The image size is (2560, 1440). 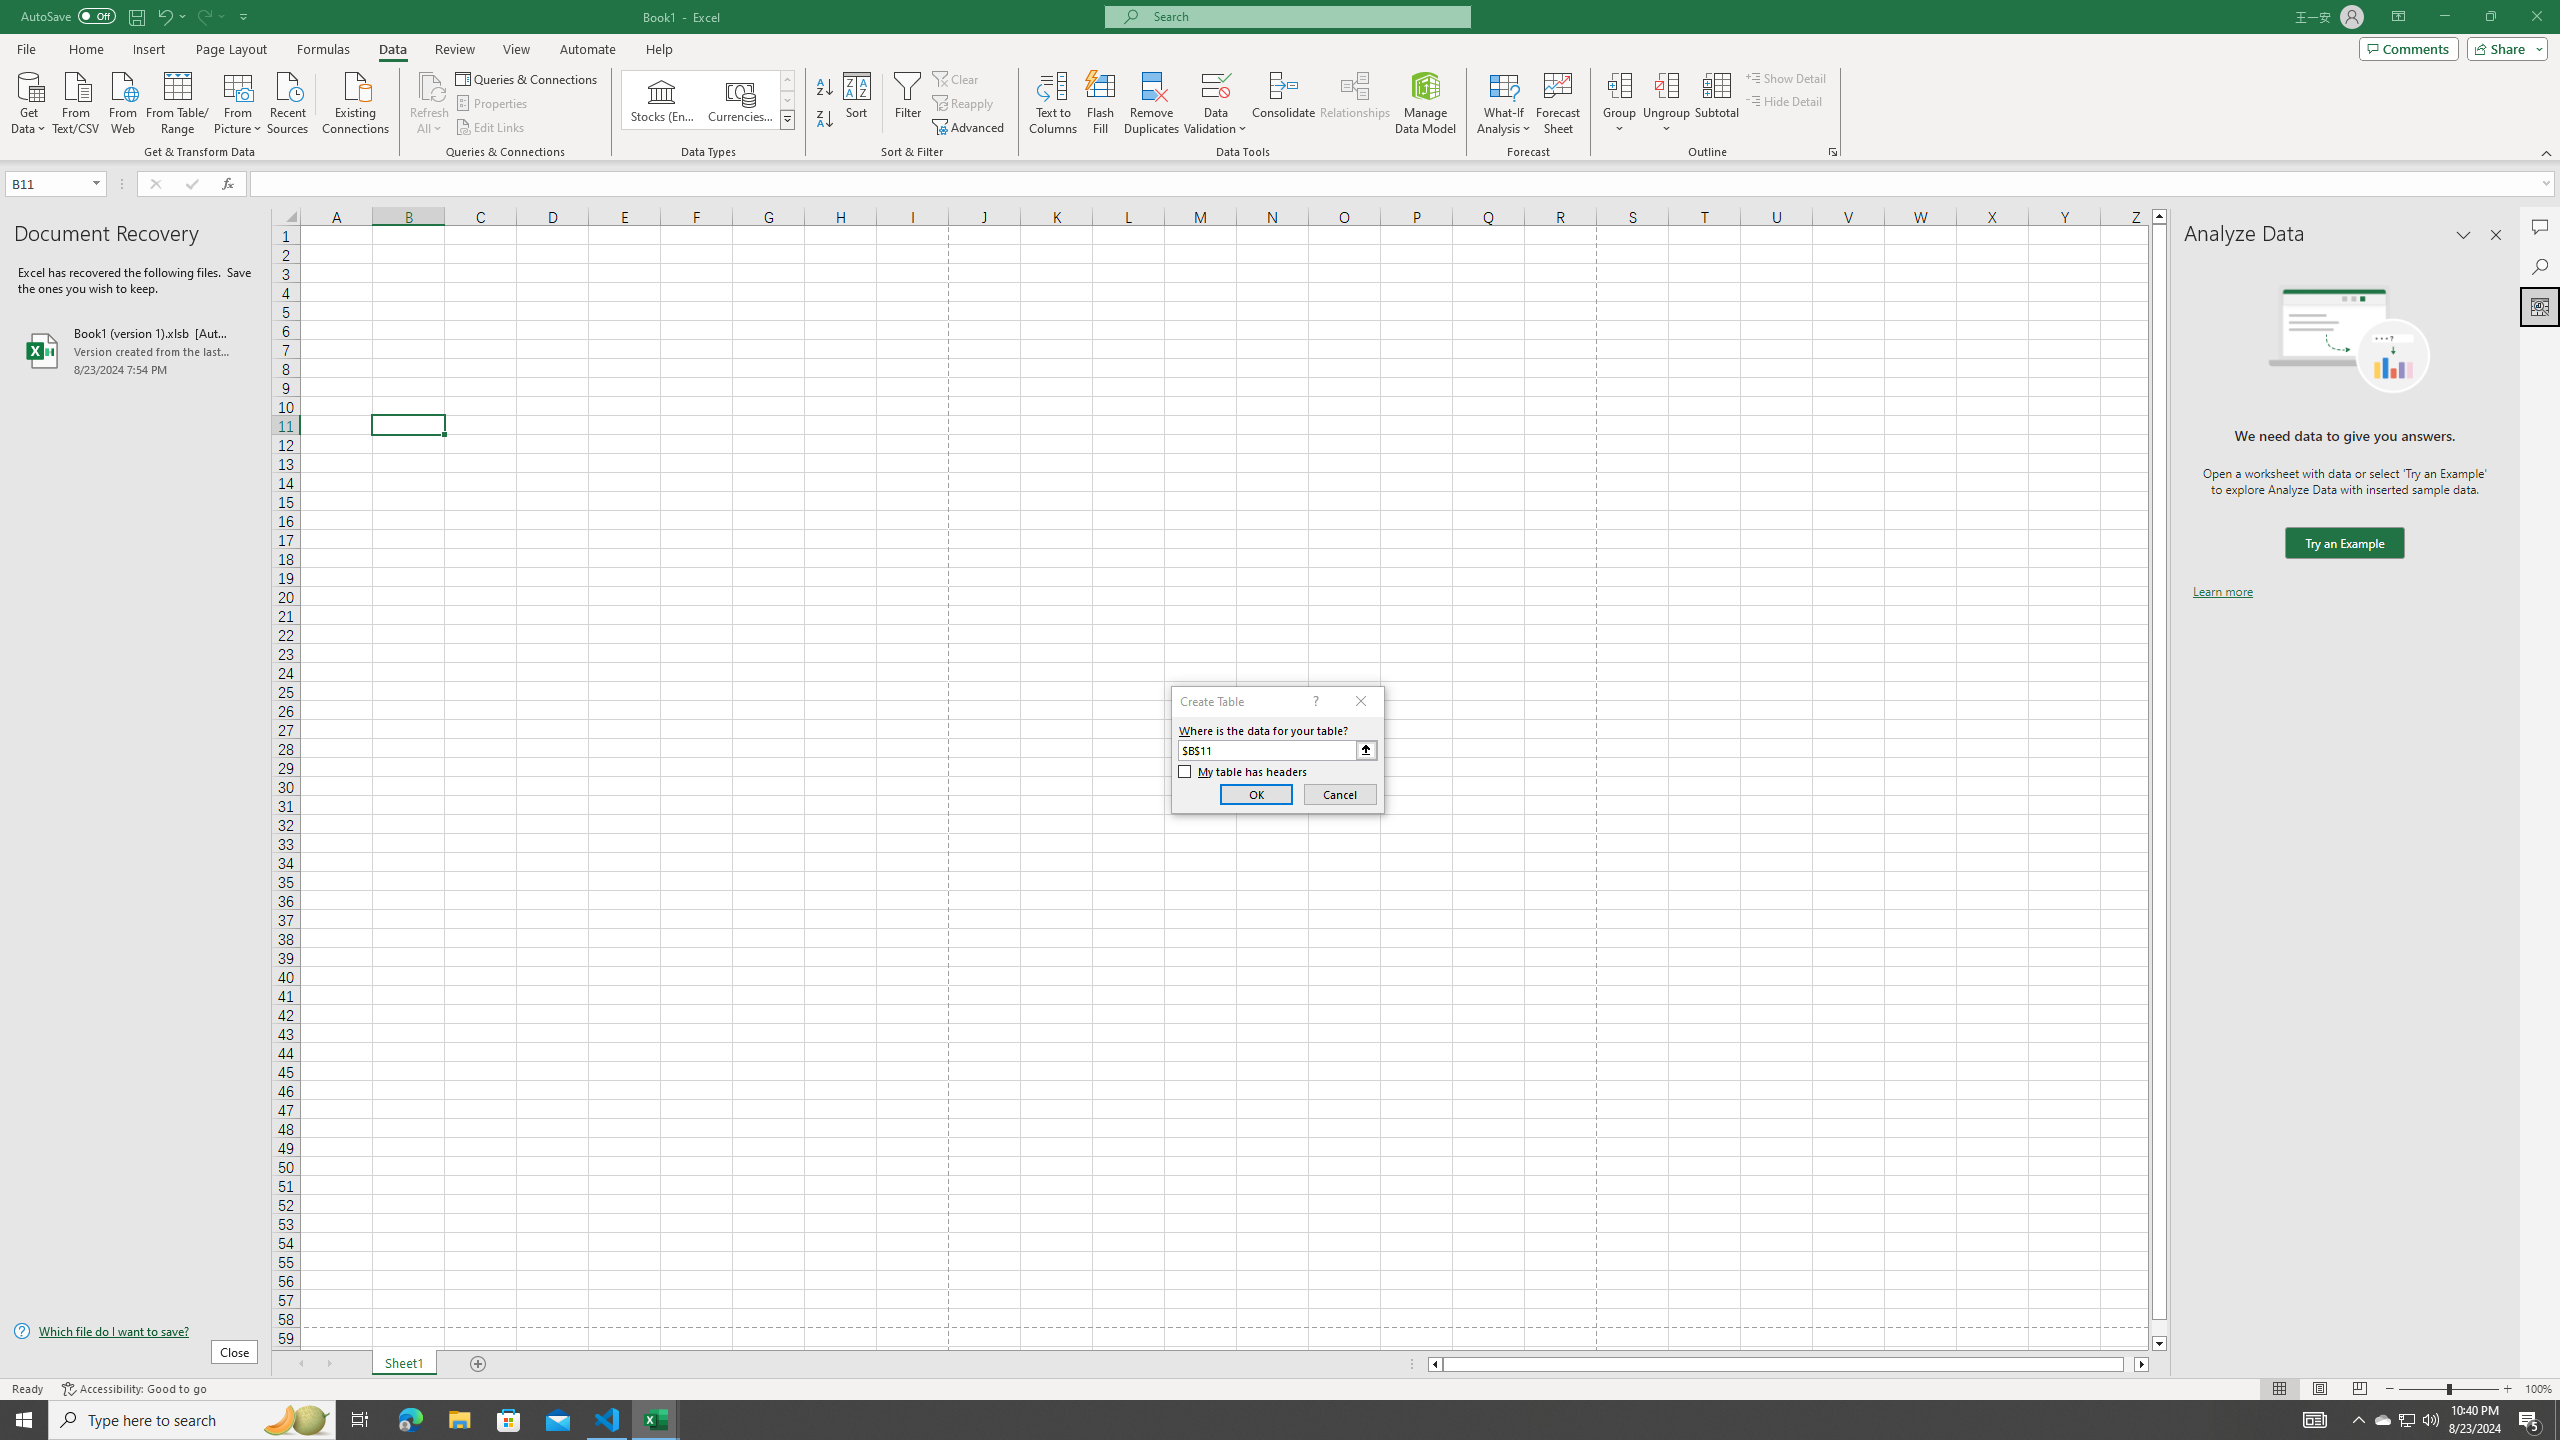 What do you see at coordinates (2360, 1389) in the screenshot?
I see `Page Break Preview` at bounding box center [2360, 1389].